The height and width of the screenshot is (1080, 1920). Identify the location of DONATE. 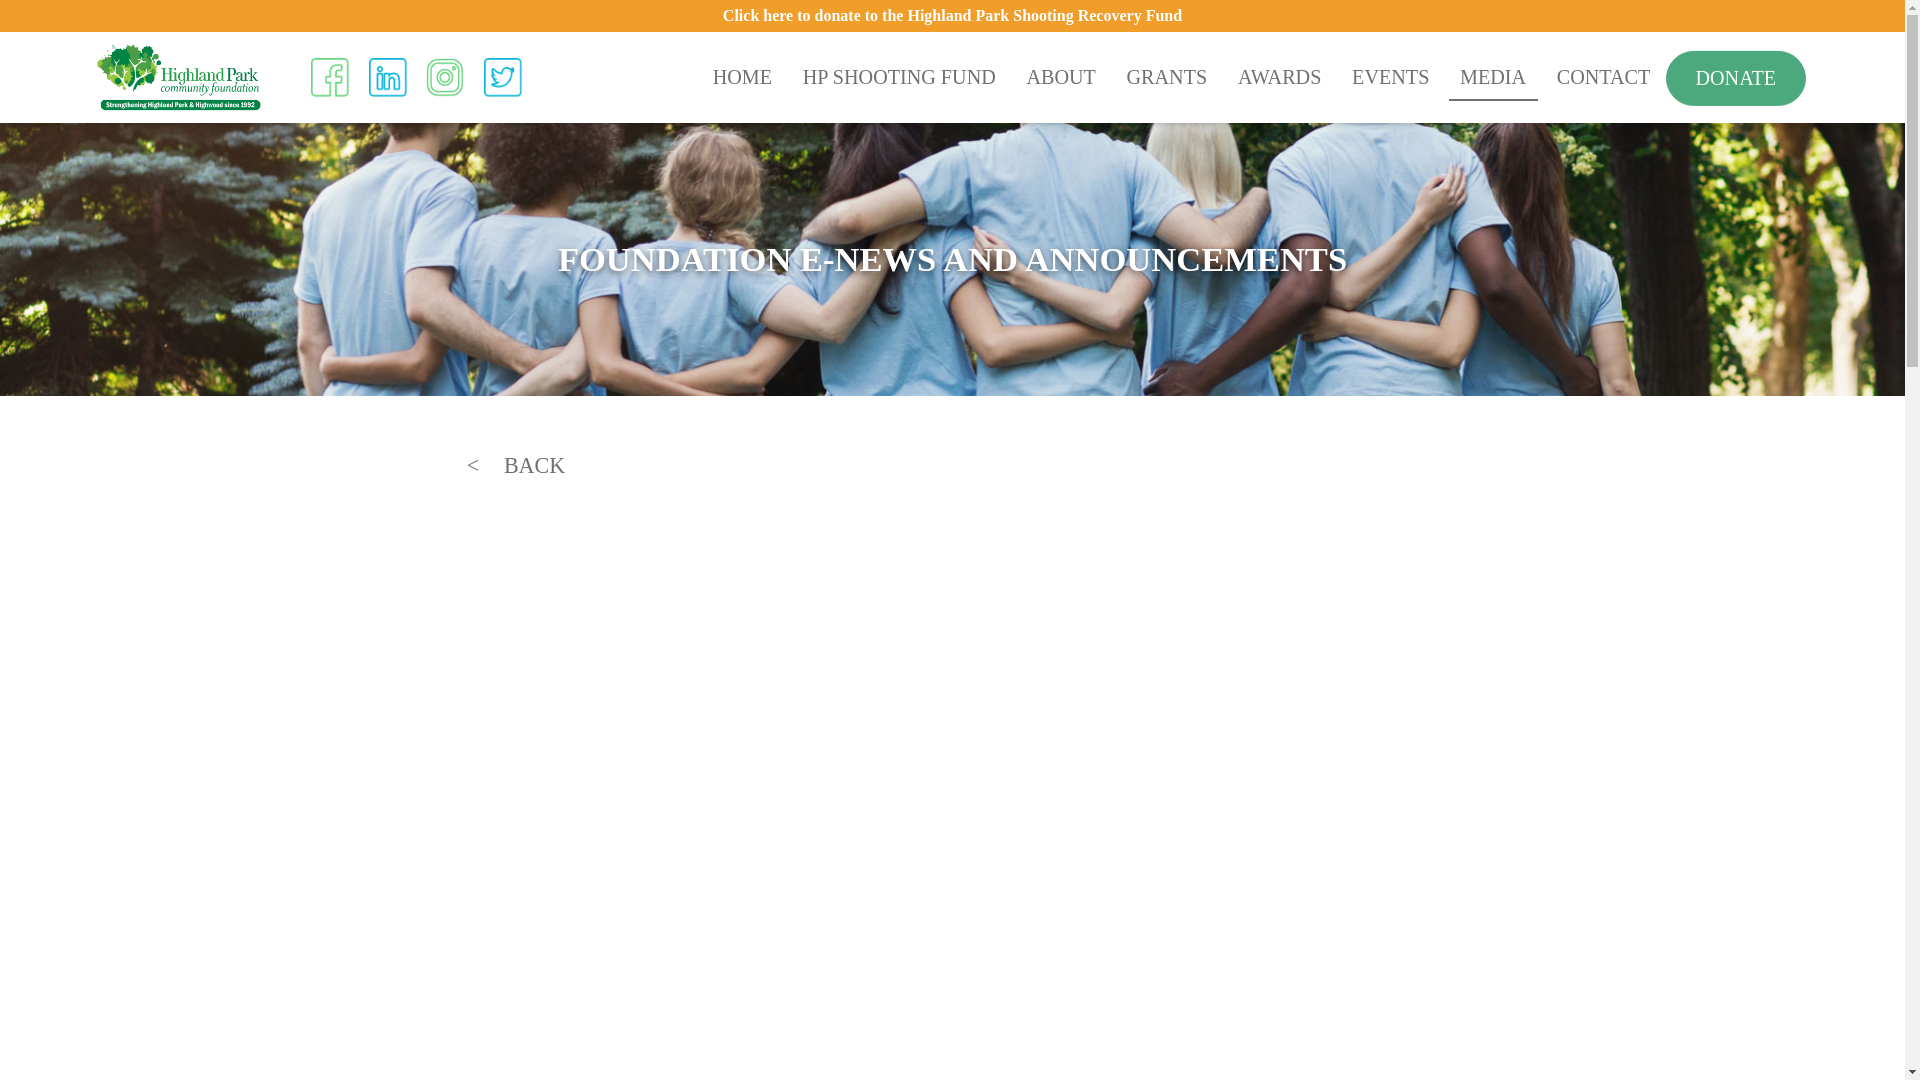
(1736, 78).